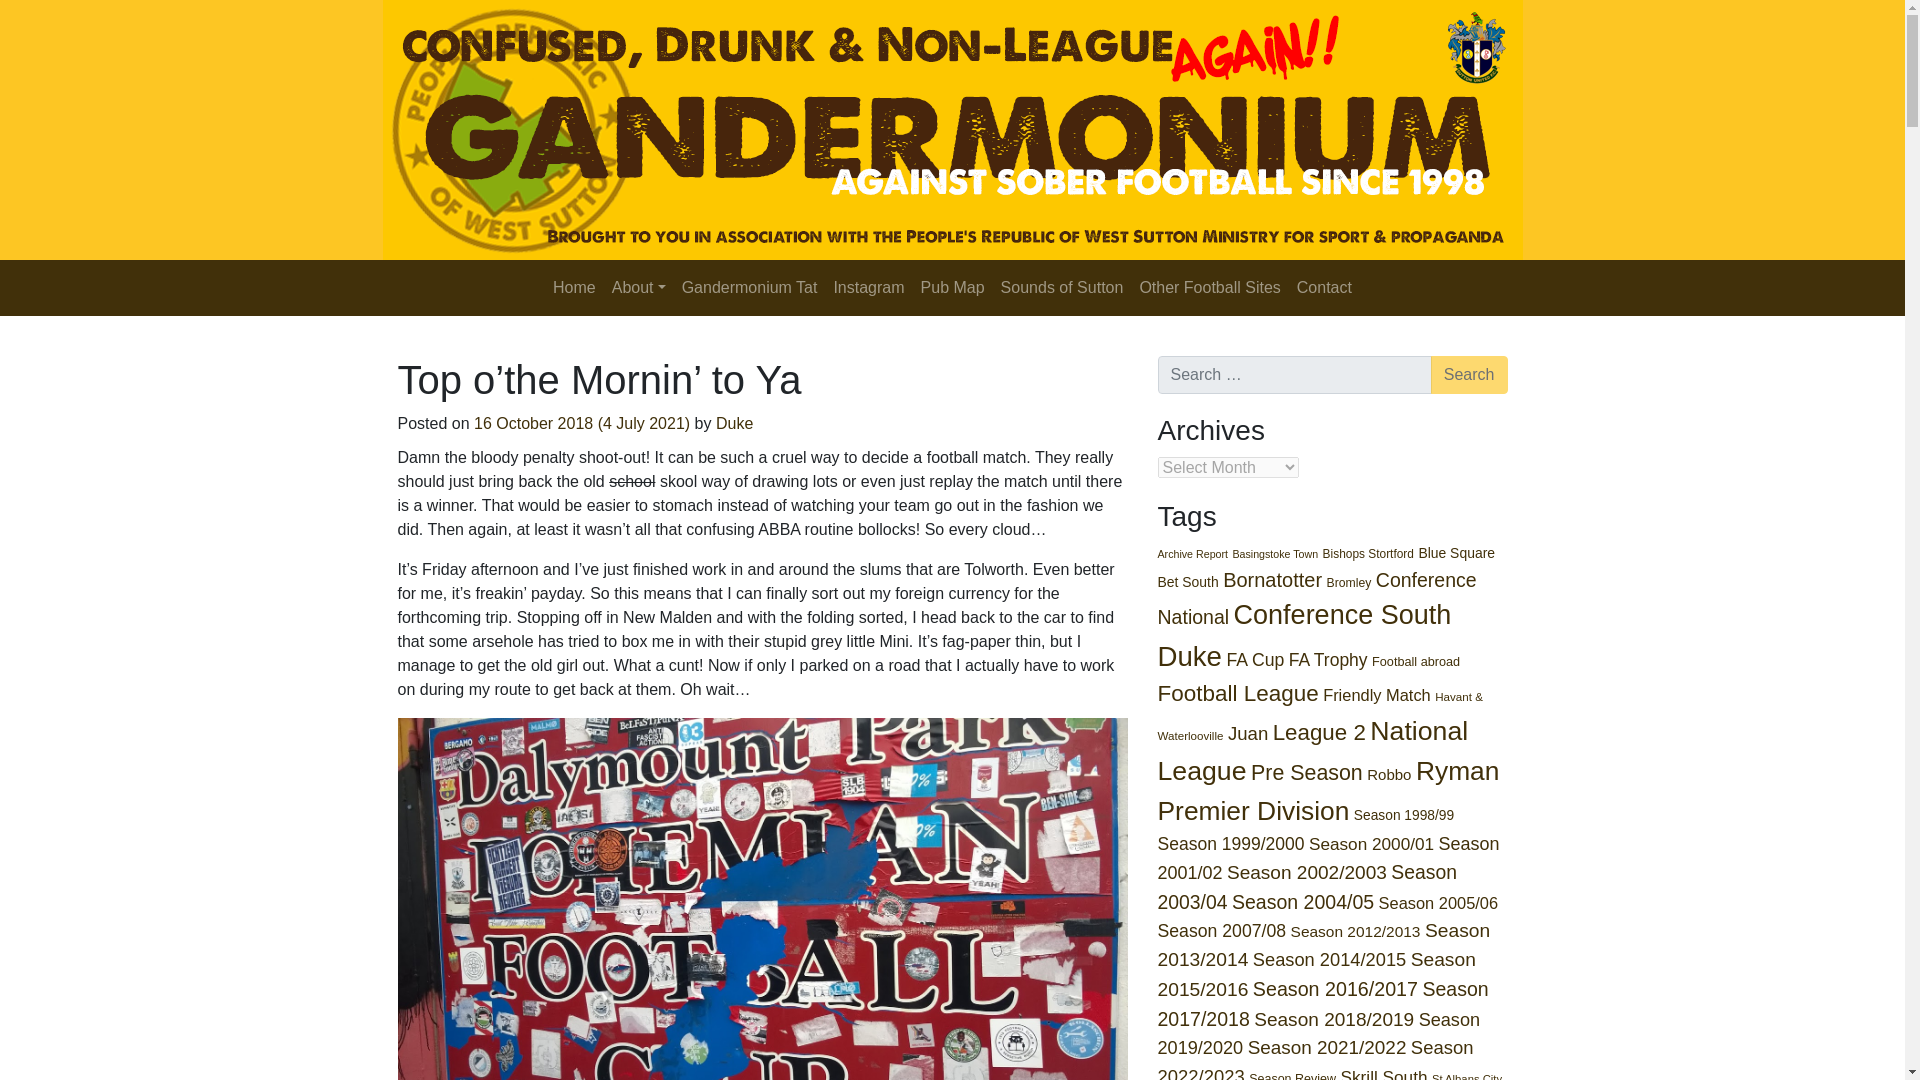 This screenshot has width=1920, height=1080. I want to click on Duke, so click(734, 423).